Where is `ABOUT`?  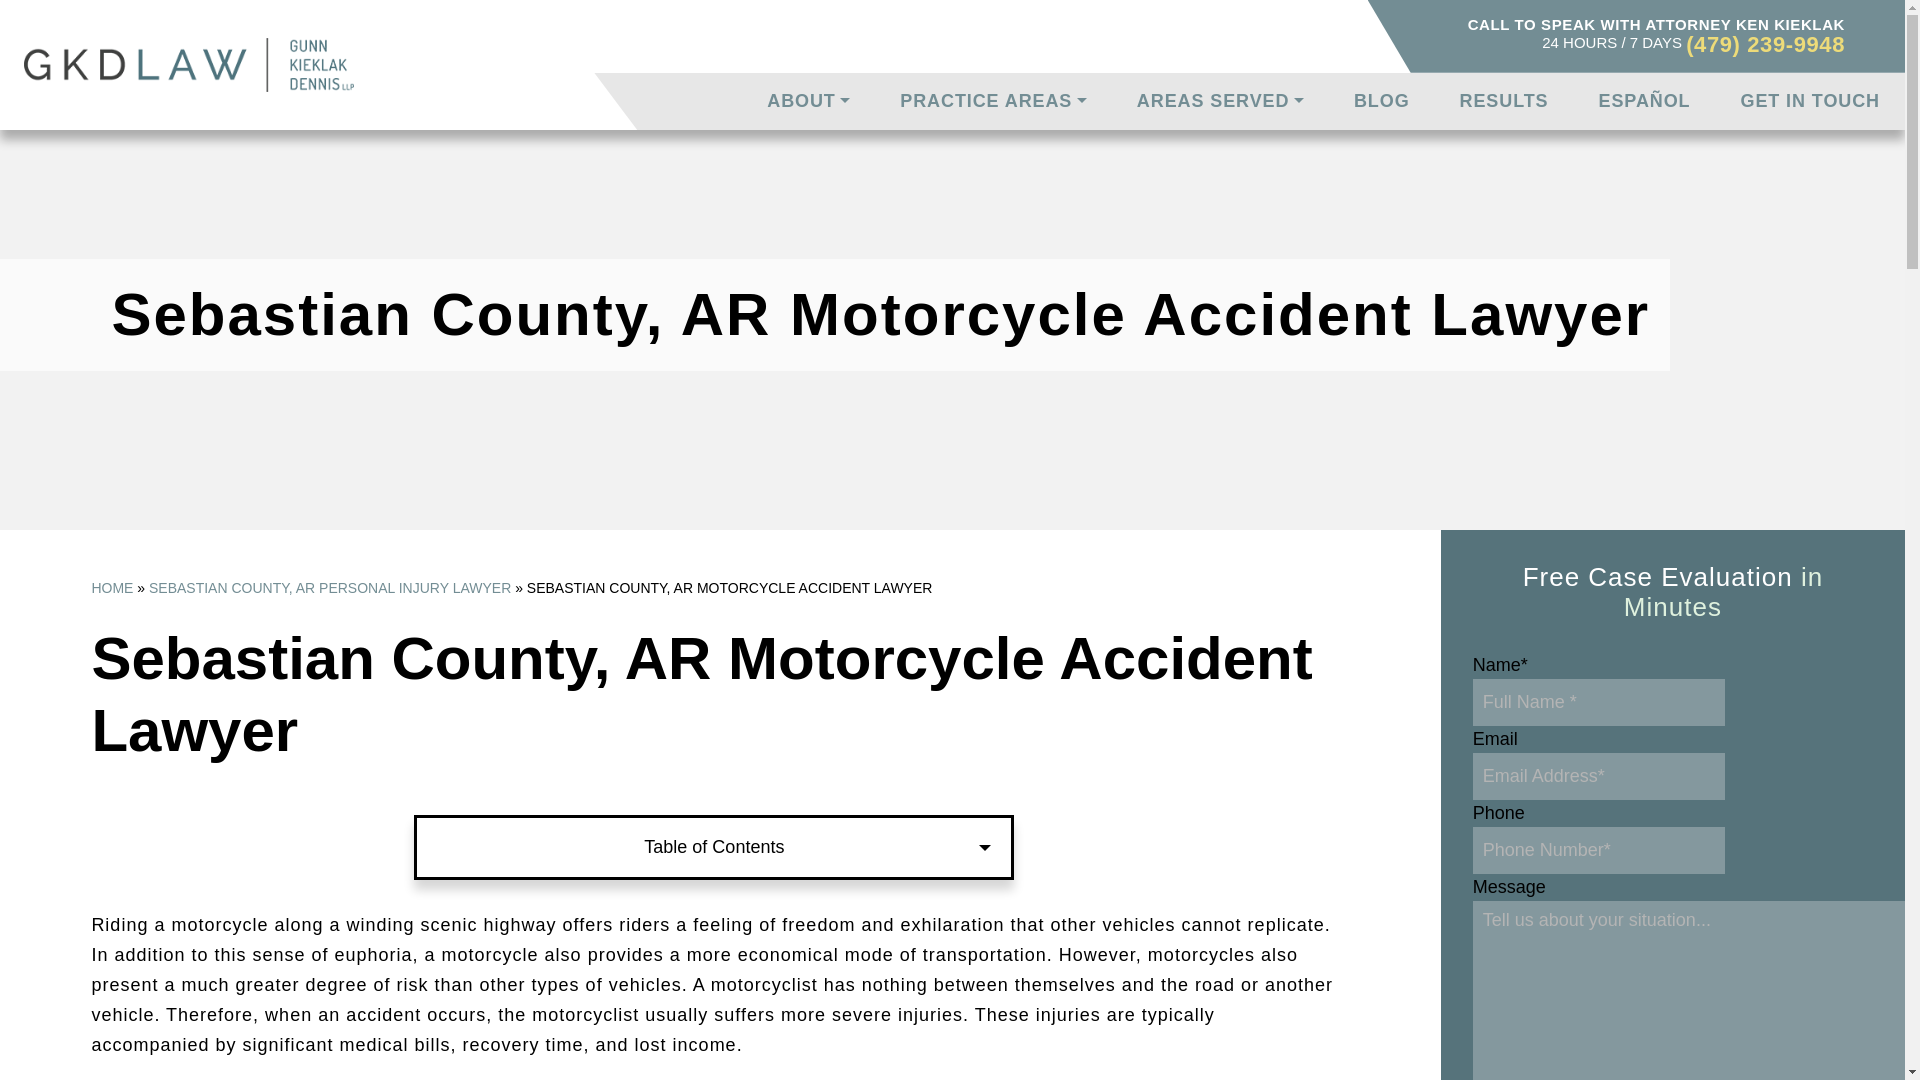 ABOUT is located at coordinates (808, 100).